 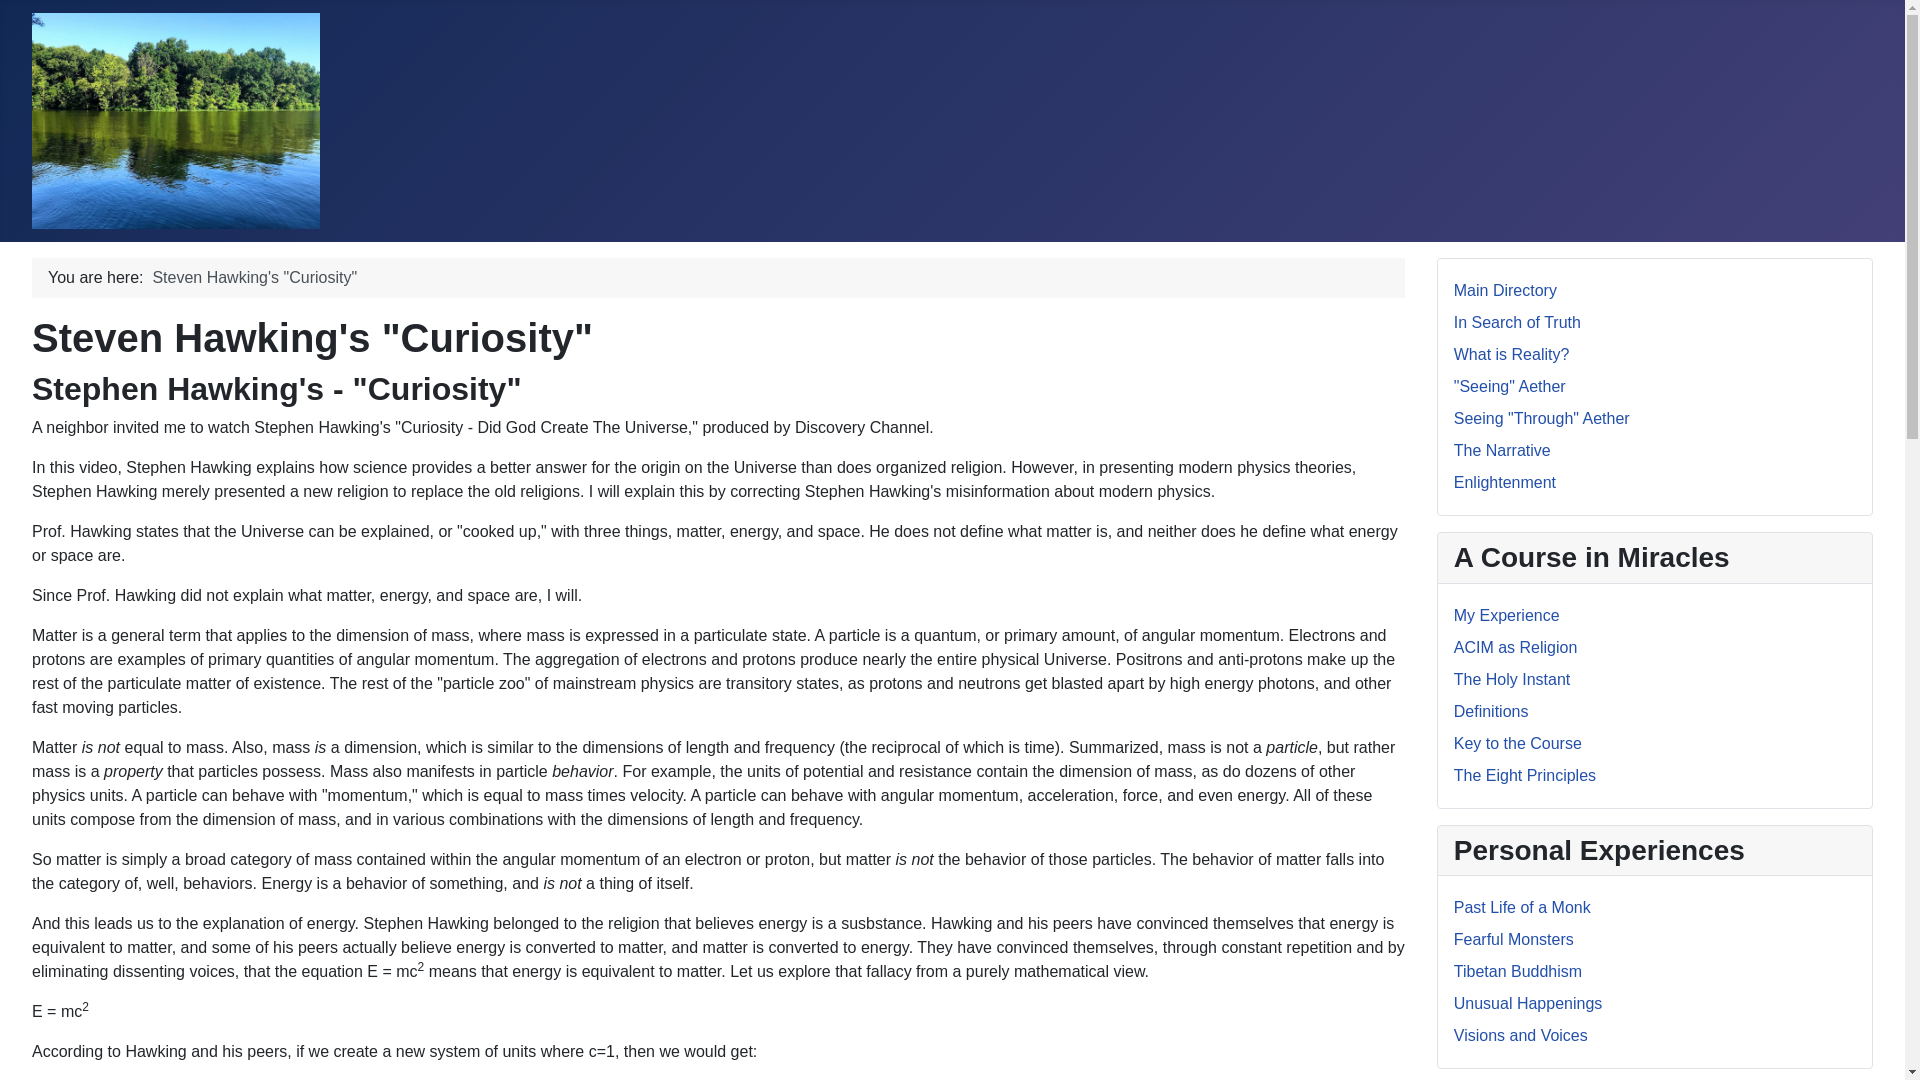 I want to click on Seeing "Through" Aether, so click(x=1542, y=418).